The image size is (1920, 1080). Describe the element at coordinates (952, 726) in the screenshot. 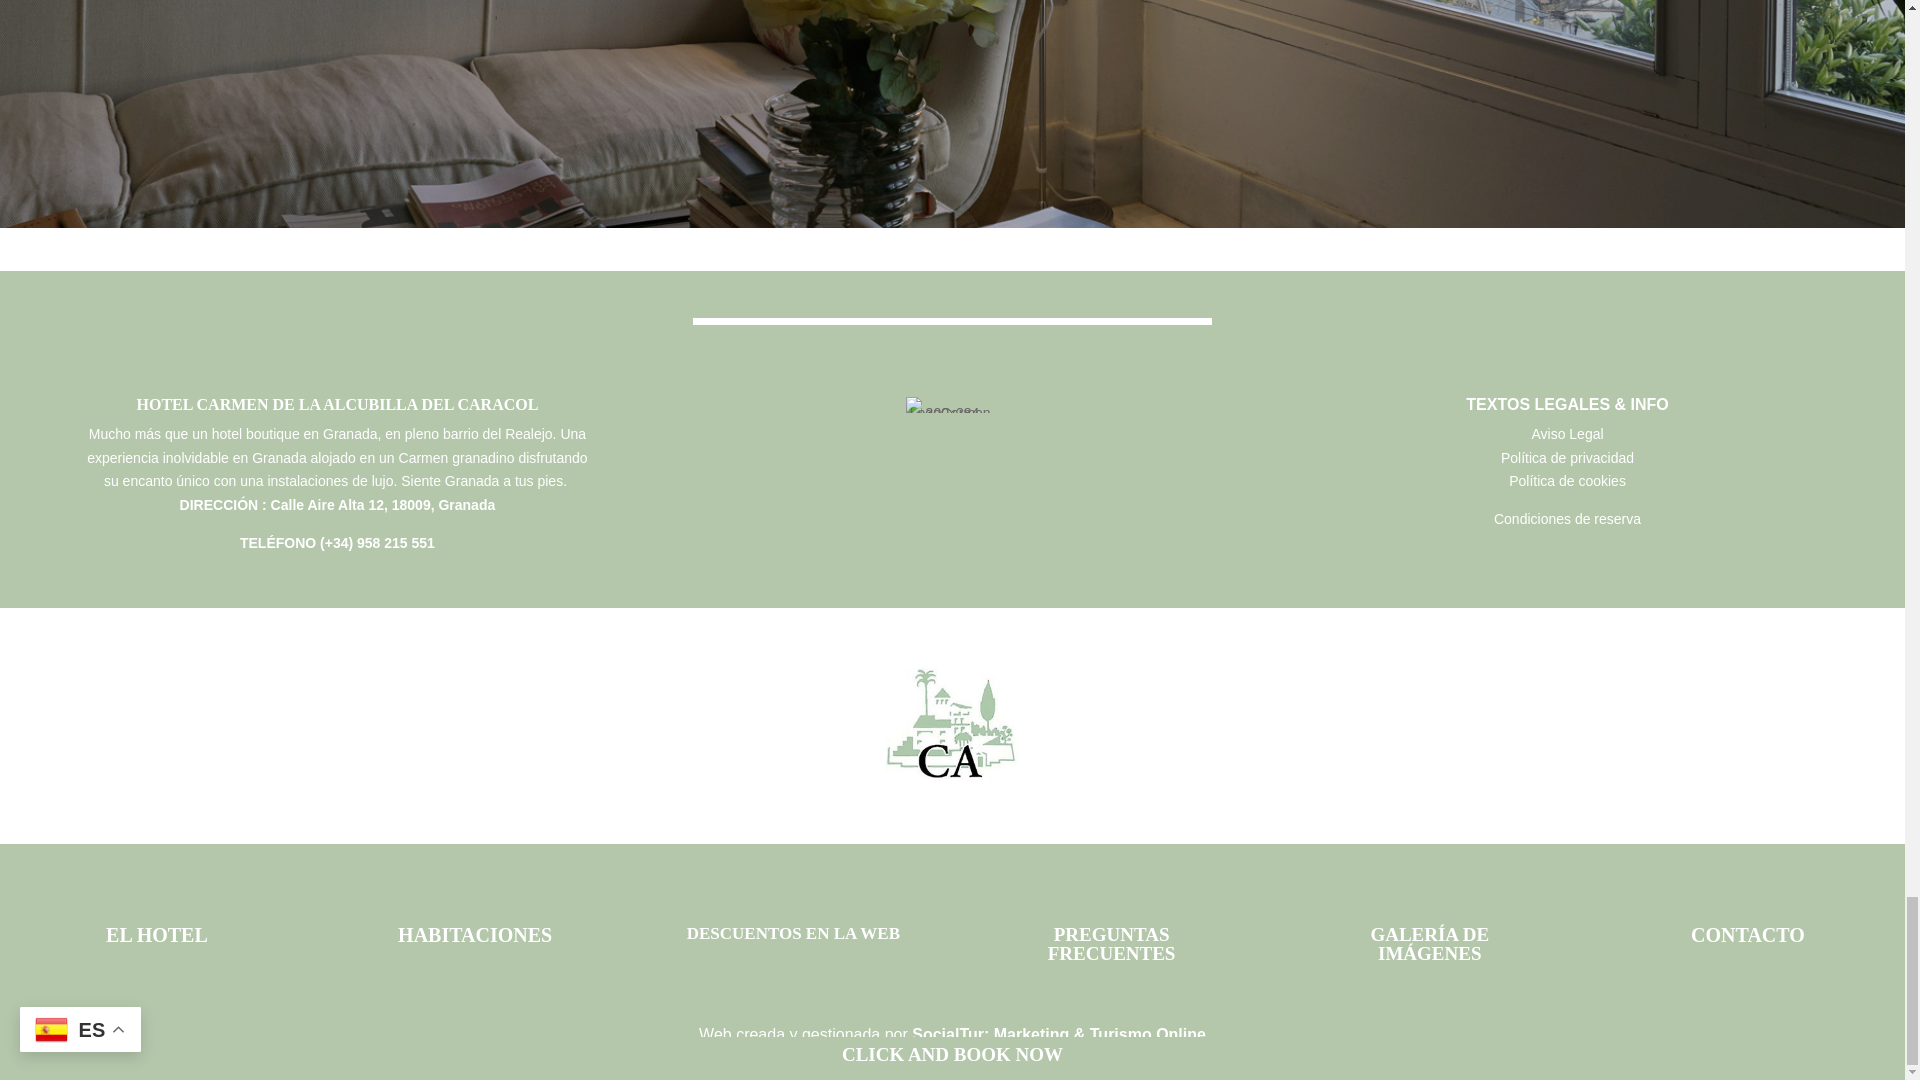

I see `logo alcubilla caracol hotel boutique carmen granada` at that location.